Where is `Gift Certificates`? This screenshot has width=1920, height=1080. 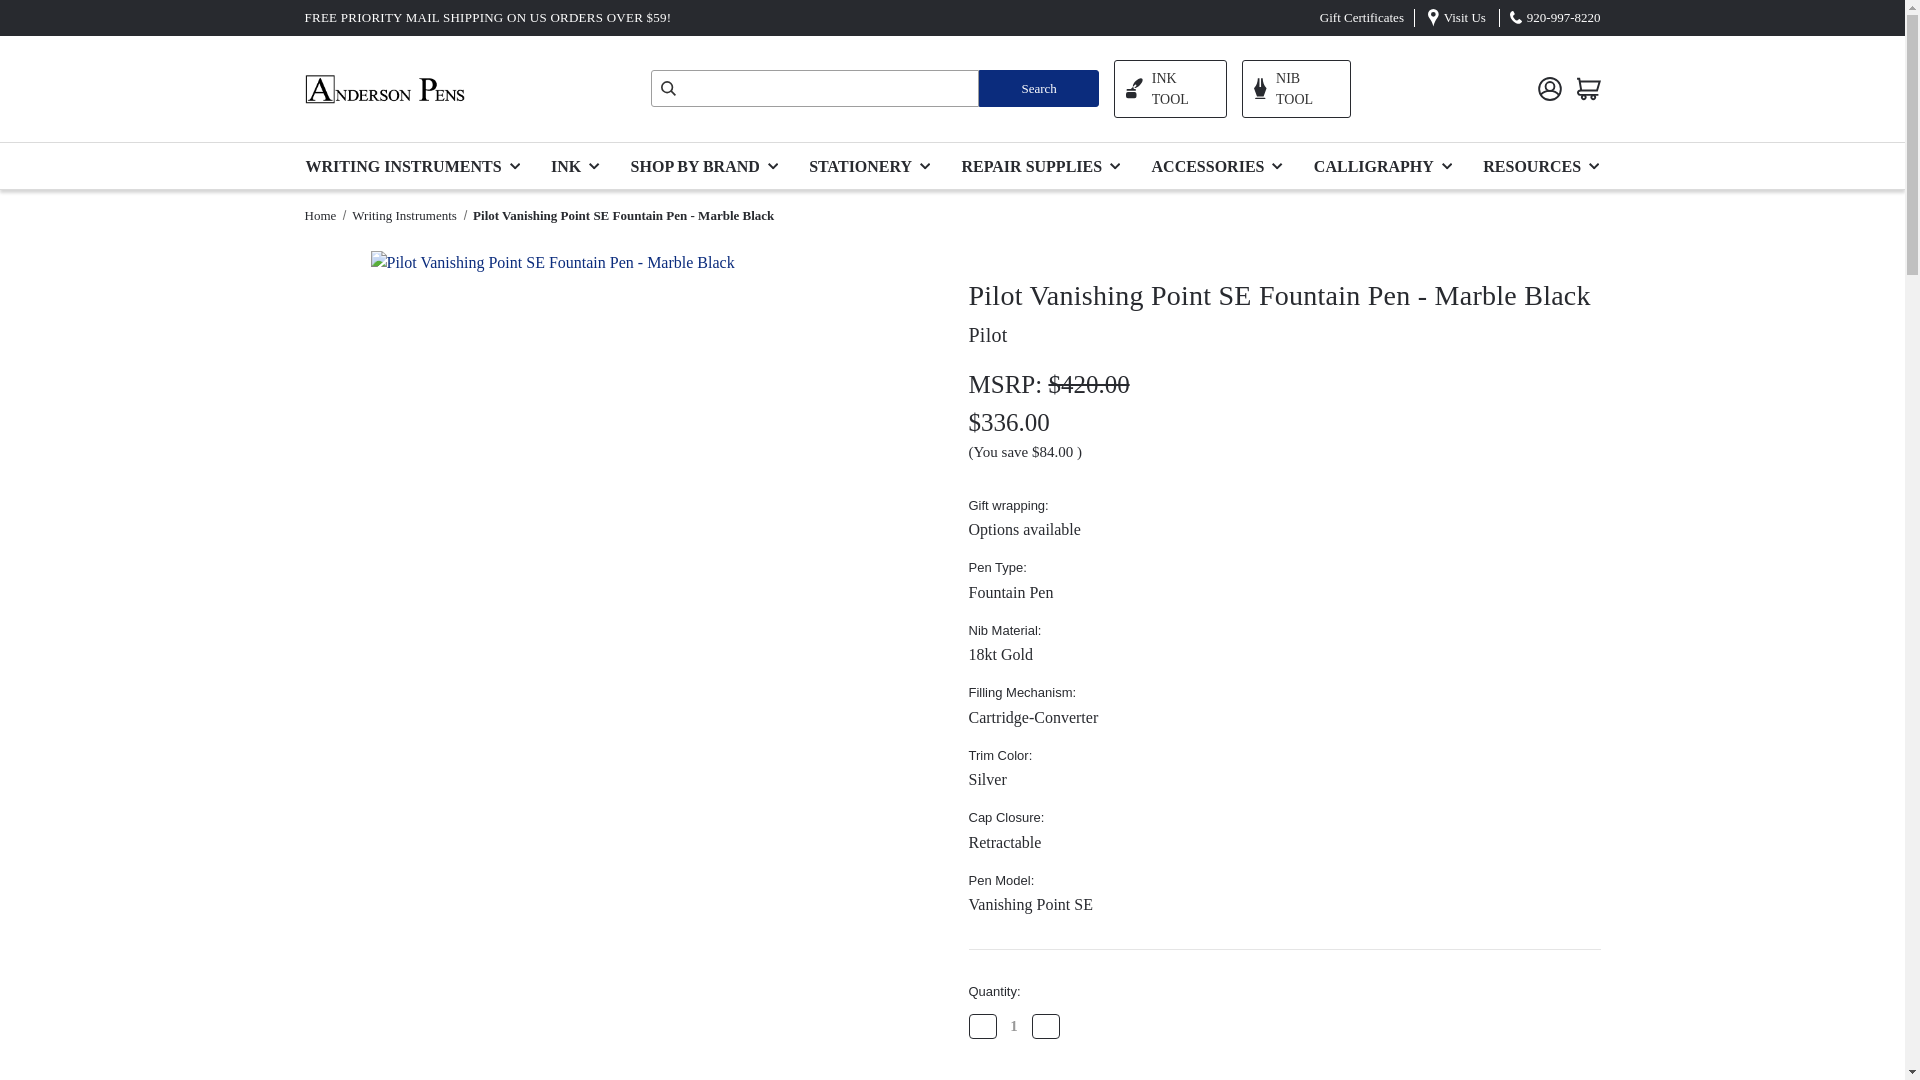 Gift Certificates is located at coordinates (1362, 16).